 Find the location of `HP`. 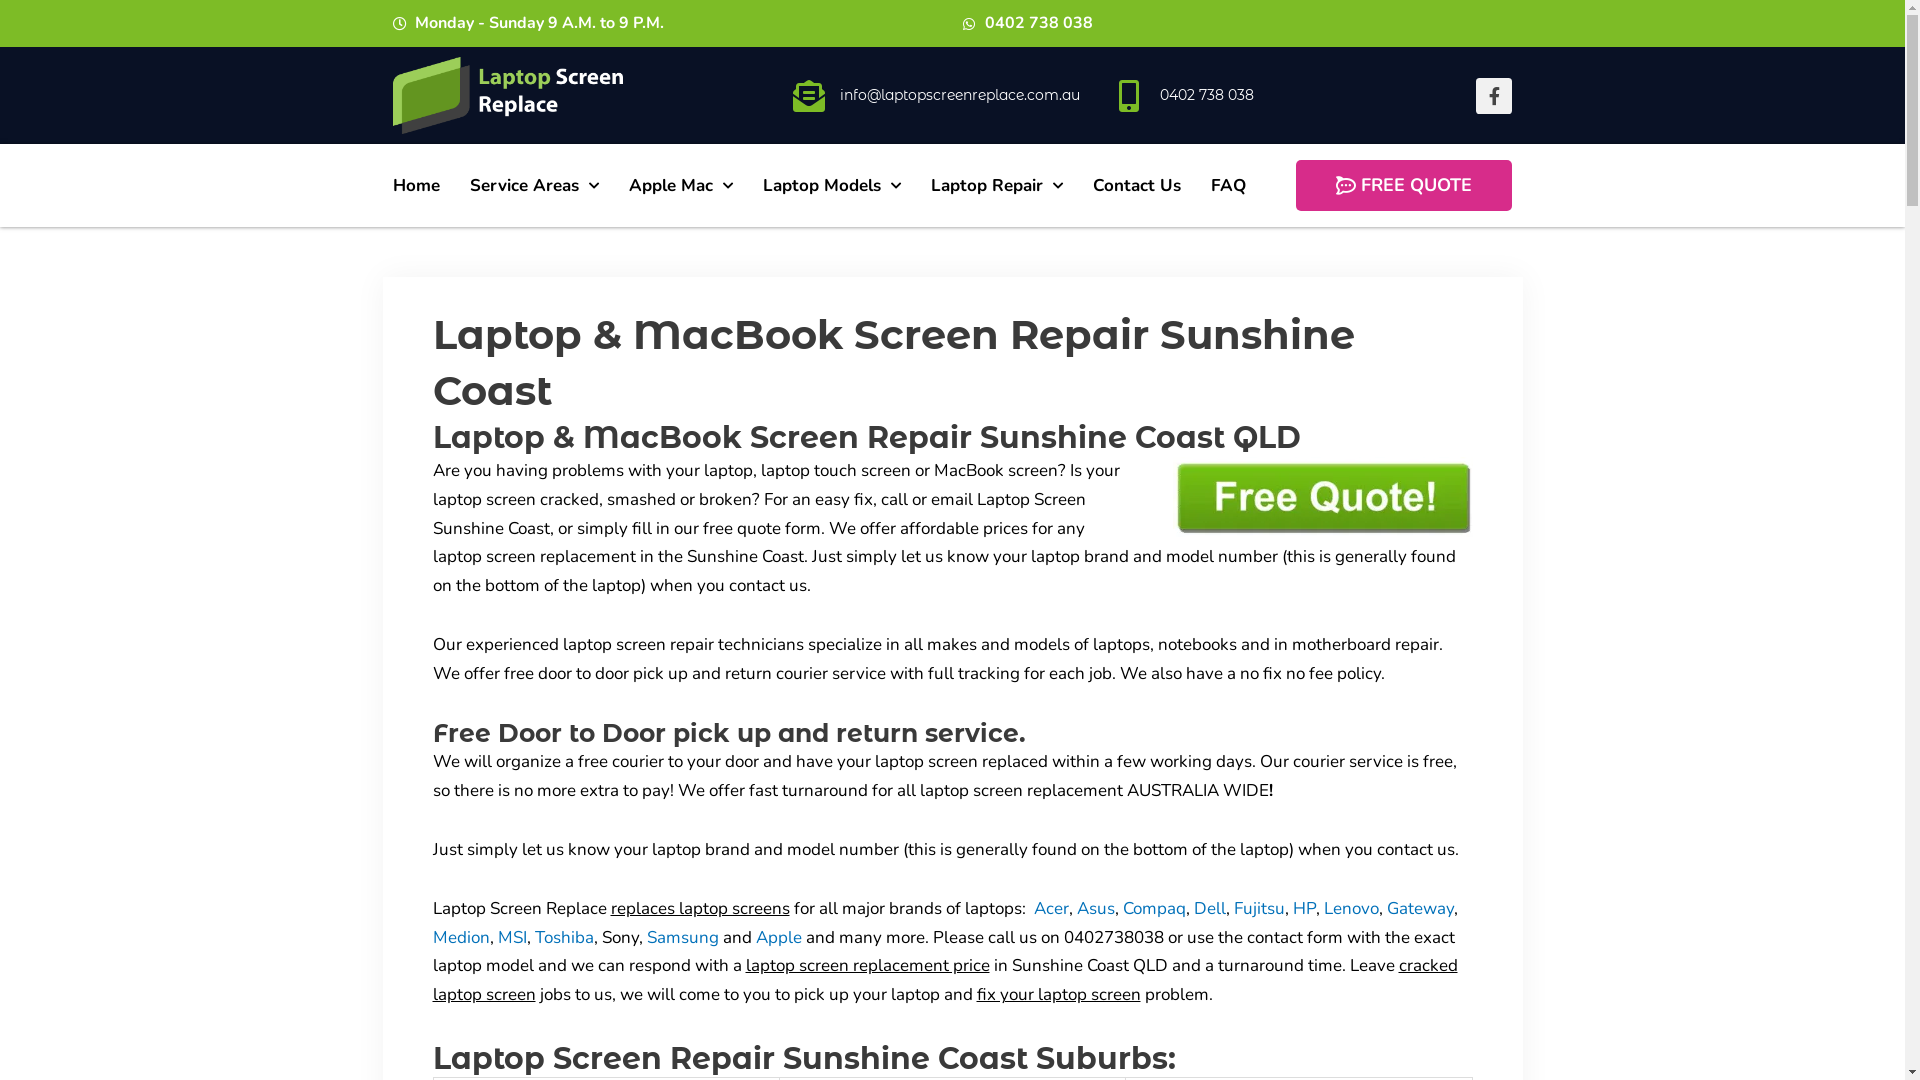

HP is located at coordinates (1304, 908).